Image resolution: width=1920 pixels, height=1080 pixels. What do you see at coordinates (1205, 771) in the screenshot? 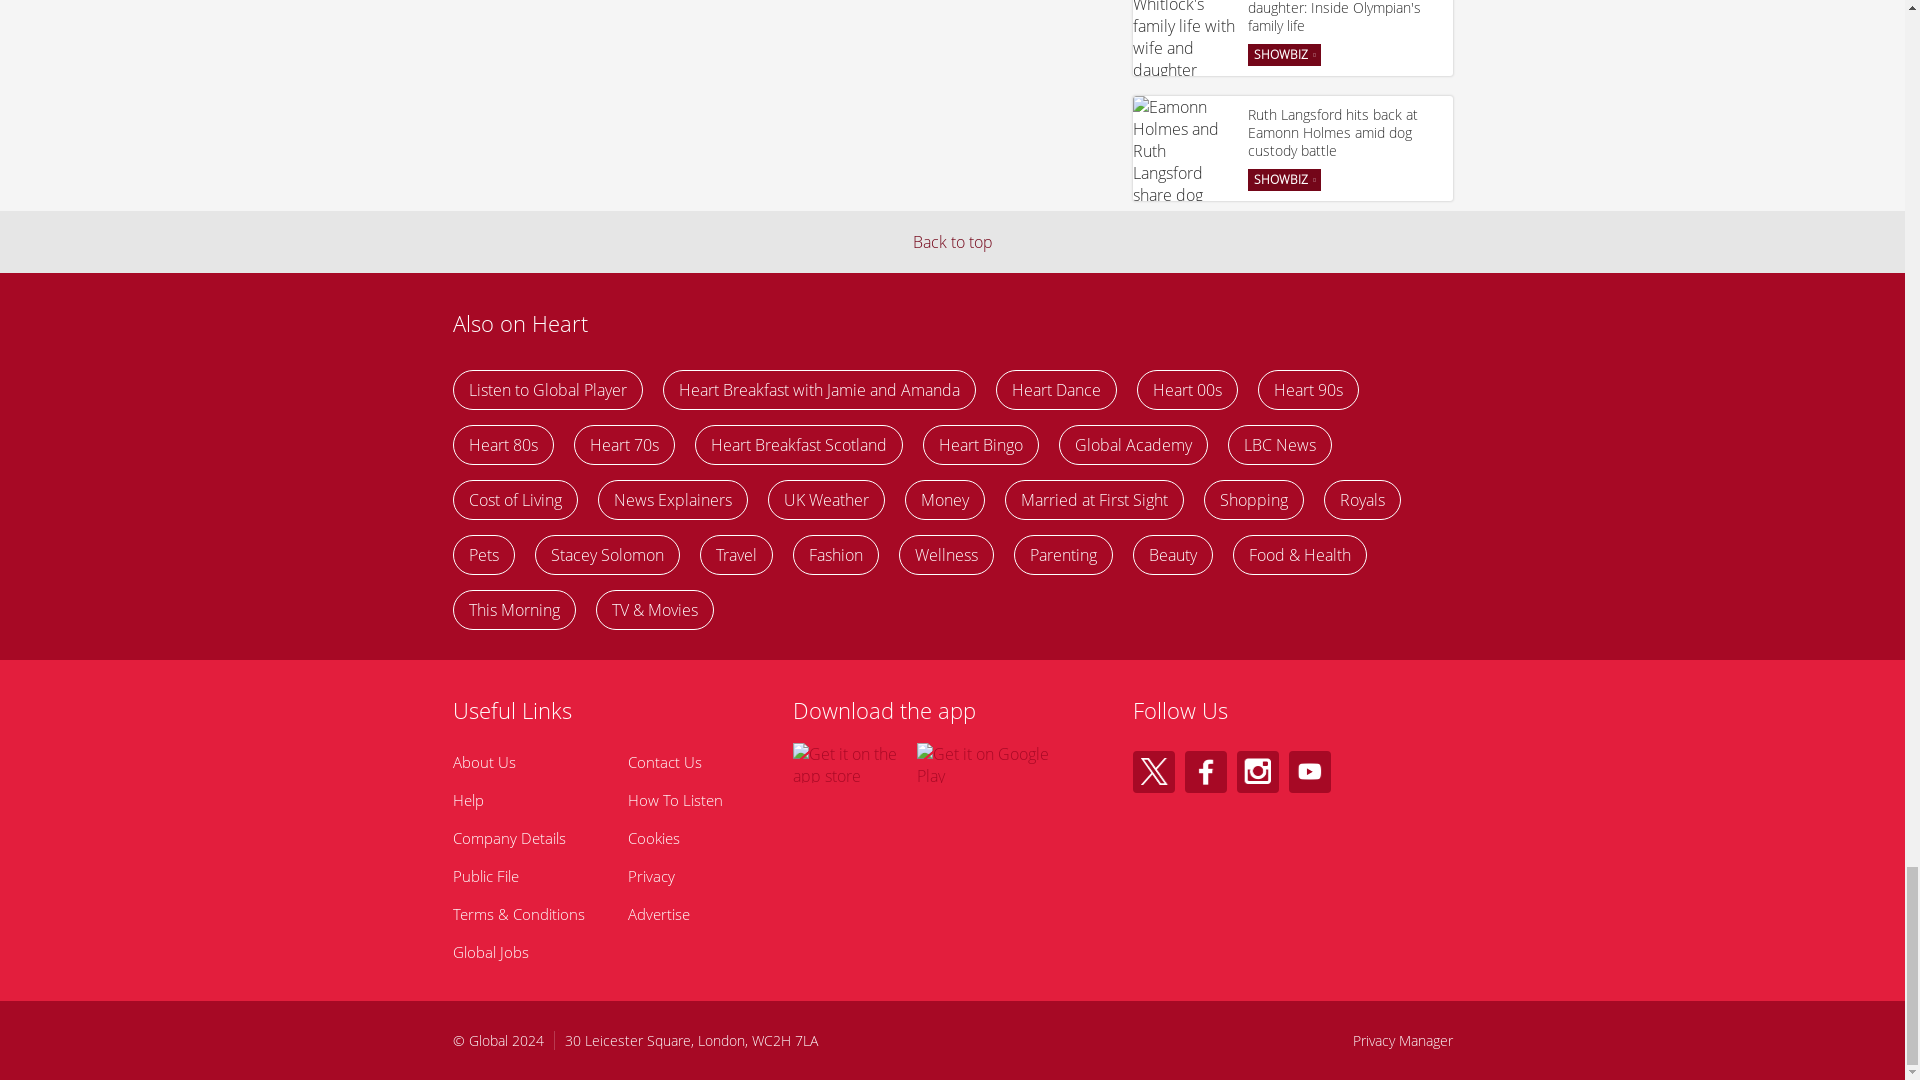
I see `Follow Heart on Facebook` at bounding box center [1205, 771].